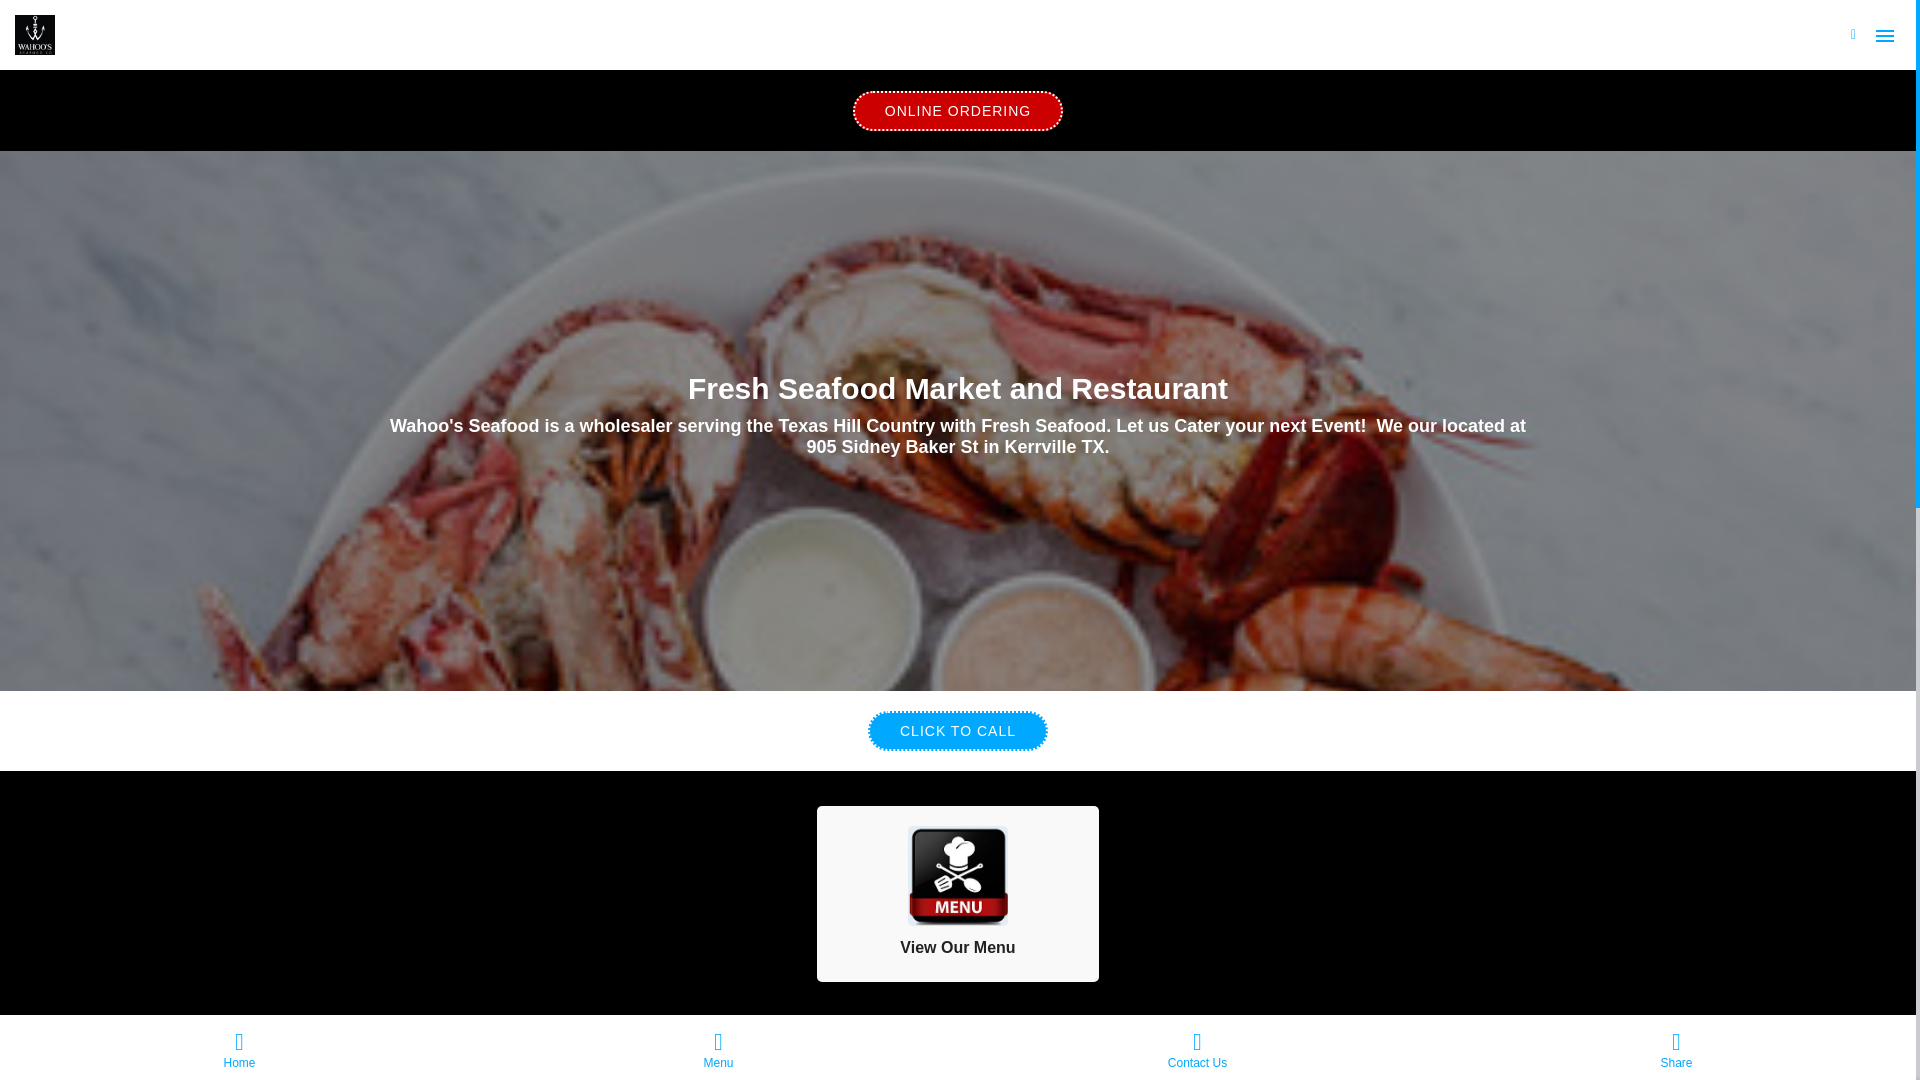  Describe the element at coordinates (958, 730) in the screenshot. I see `CLICK TO CALL` at that location.